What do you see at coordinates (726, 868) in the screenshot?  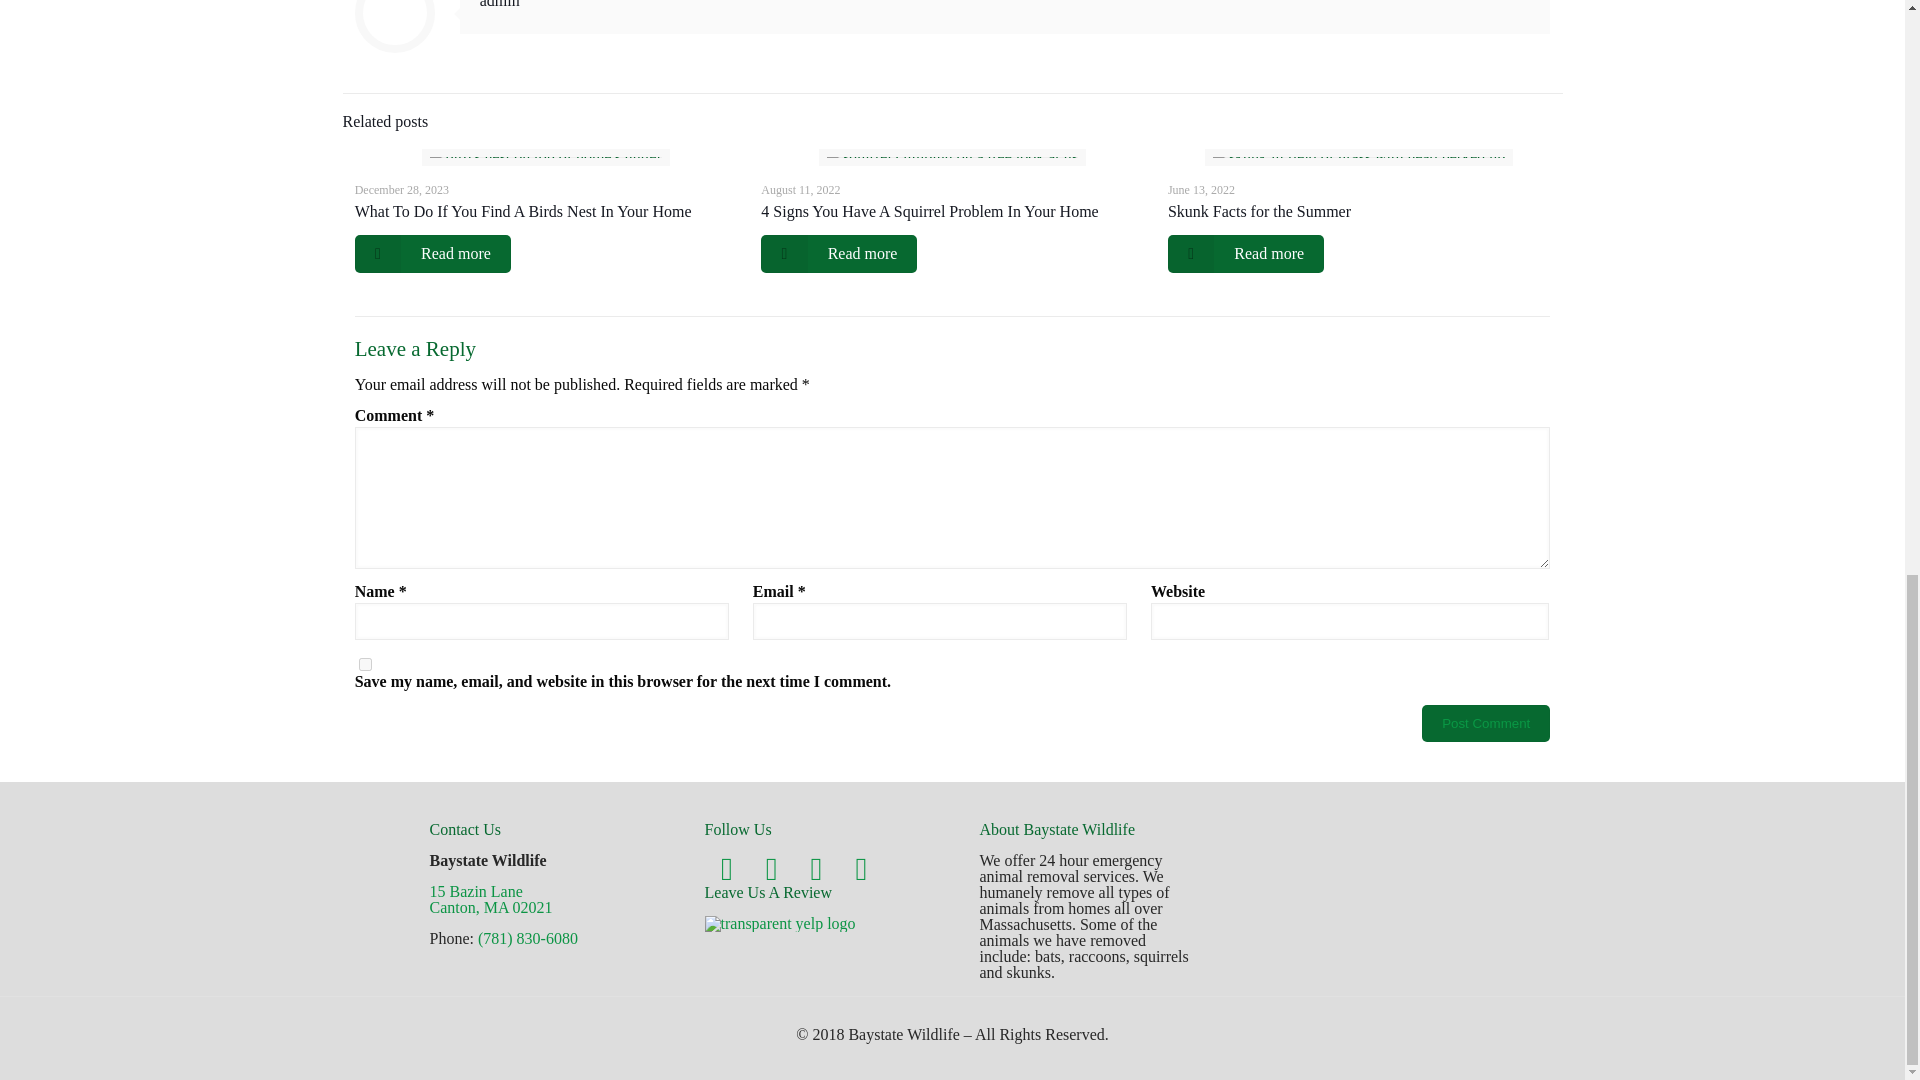 I see `Facebook` at bounding box center [726, 868].